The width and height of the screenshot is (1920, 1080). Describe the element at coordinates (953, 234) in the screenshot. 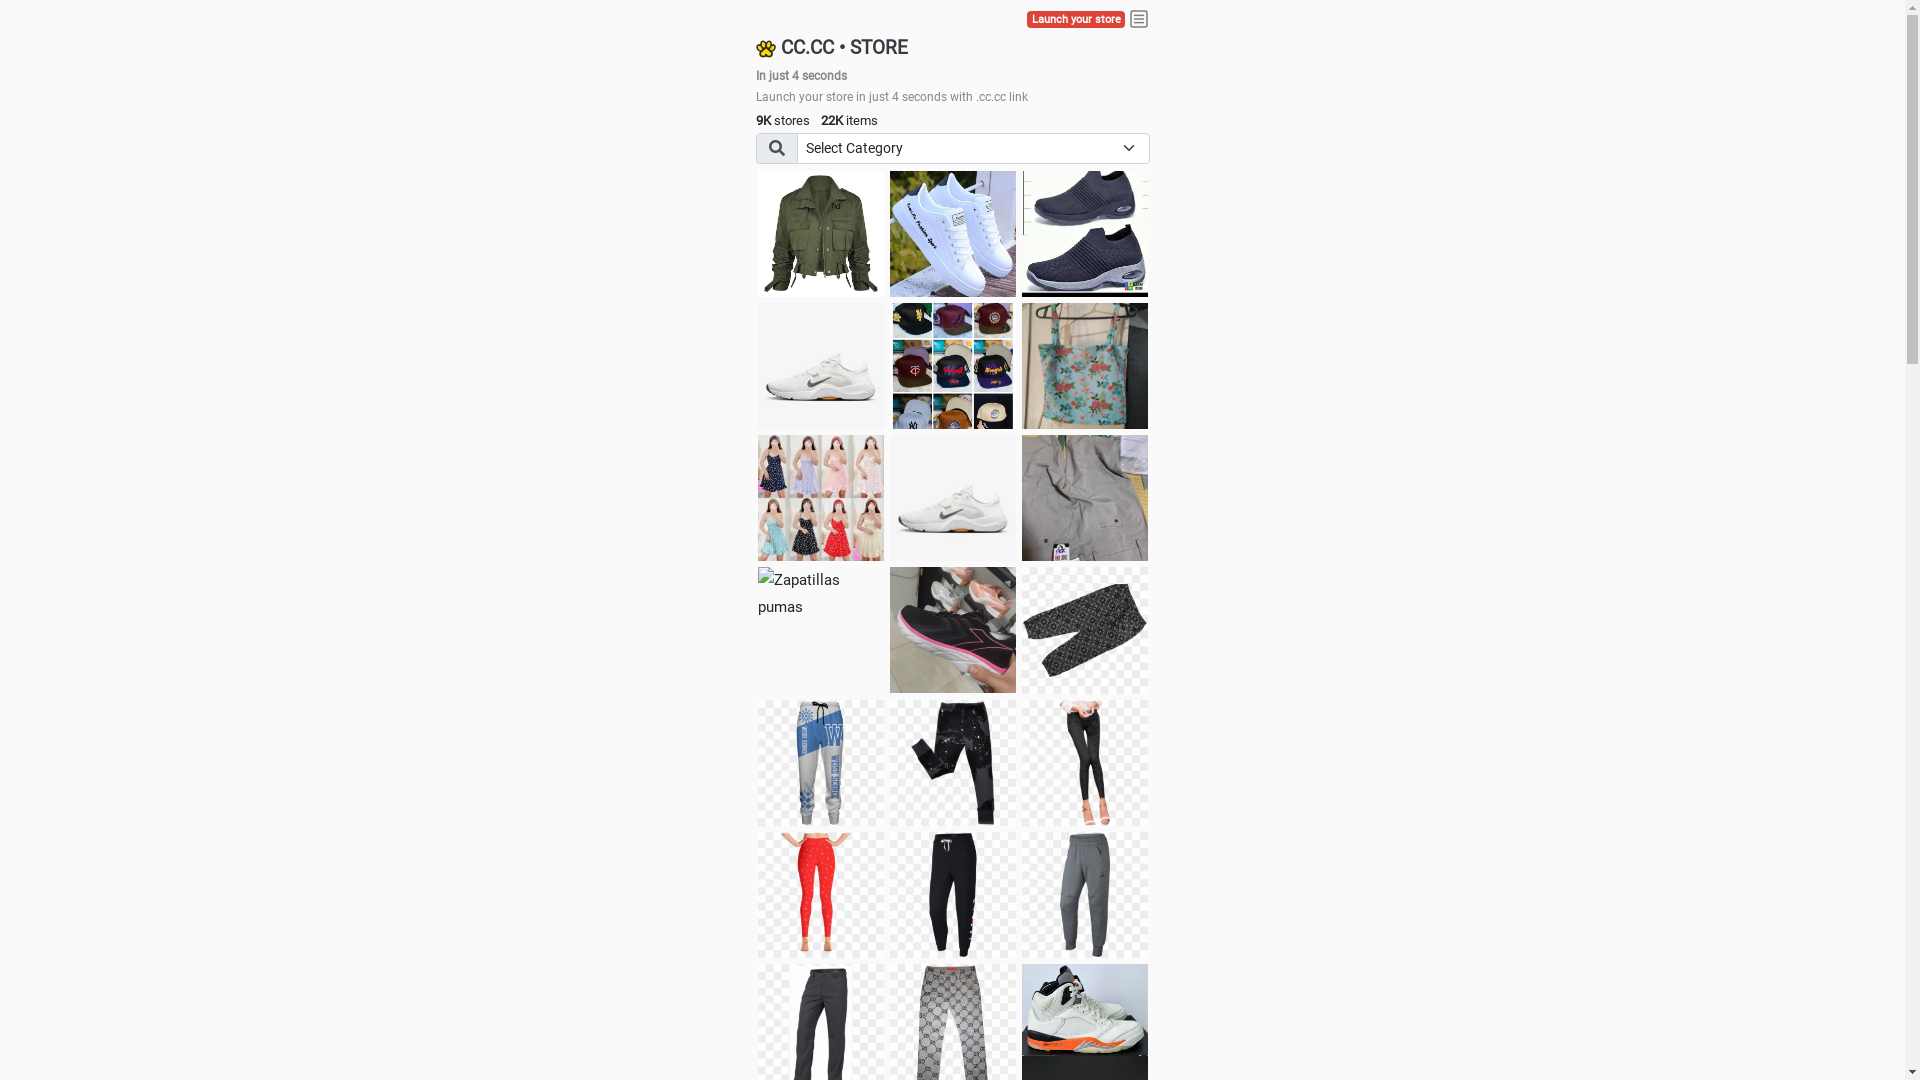

I see `white shoes` at that location.